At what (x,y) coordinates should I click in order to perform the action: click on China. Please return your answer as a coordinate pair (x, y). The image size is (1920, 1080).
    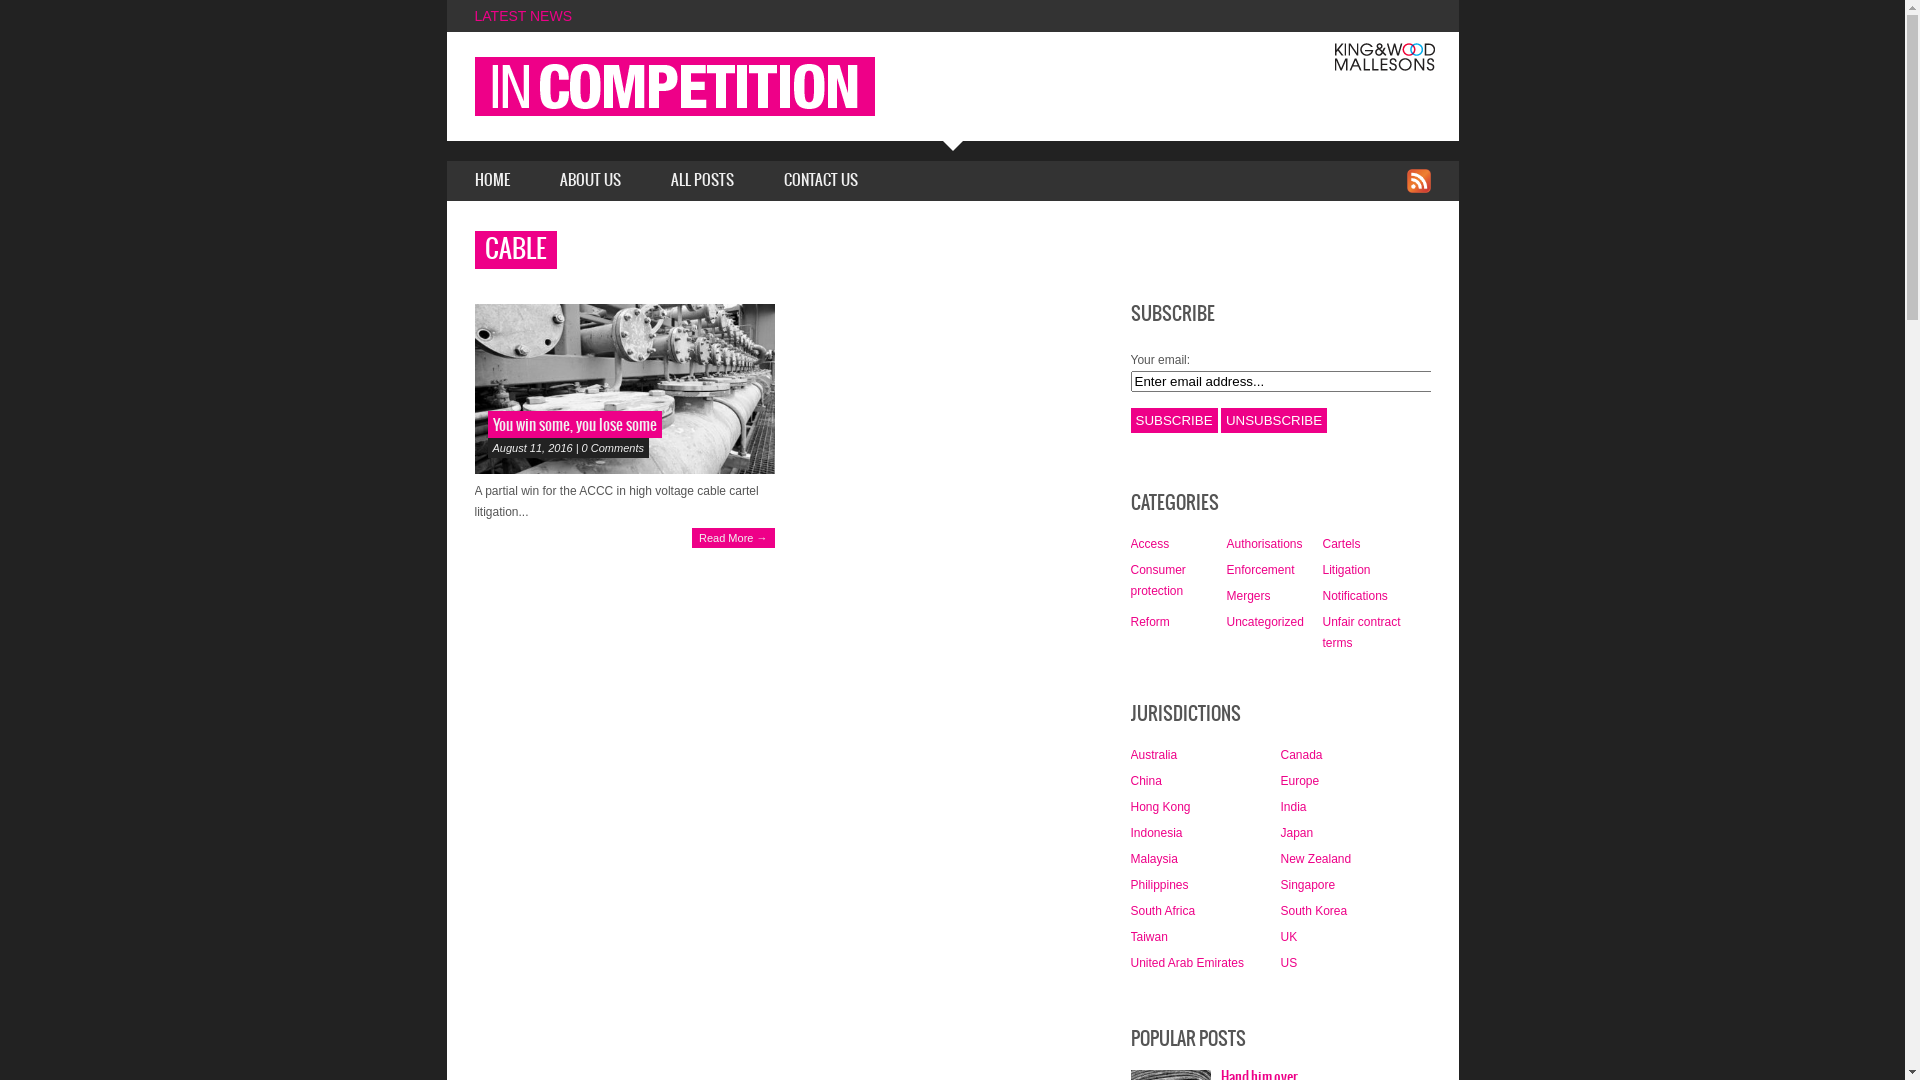
    Looking at the image, I should click on (1146, 781).